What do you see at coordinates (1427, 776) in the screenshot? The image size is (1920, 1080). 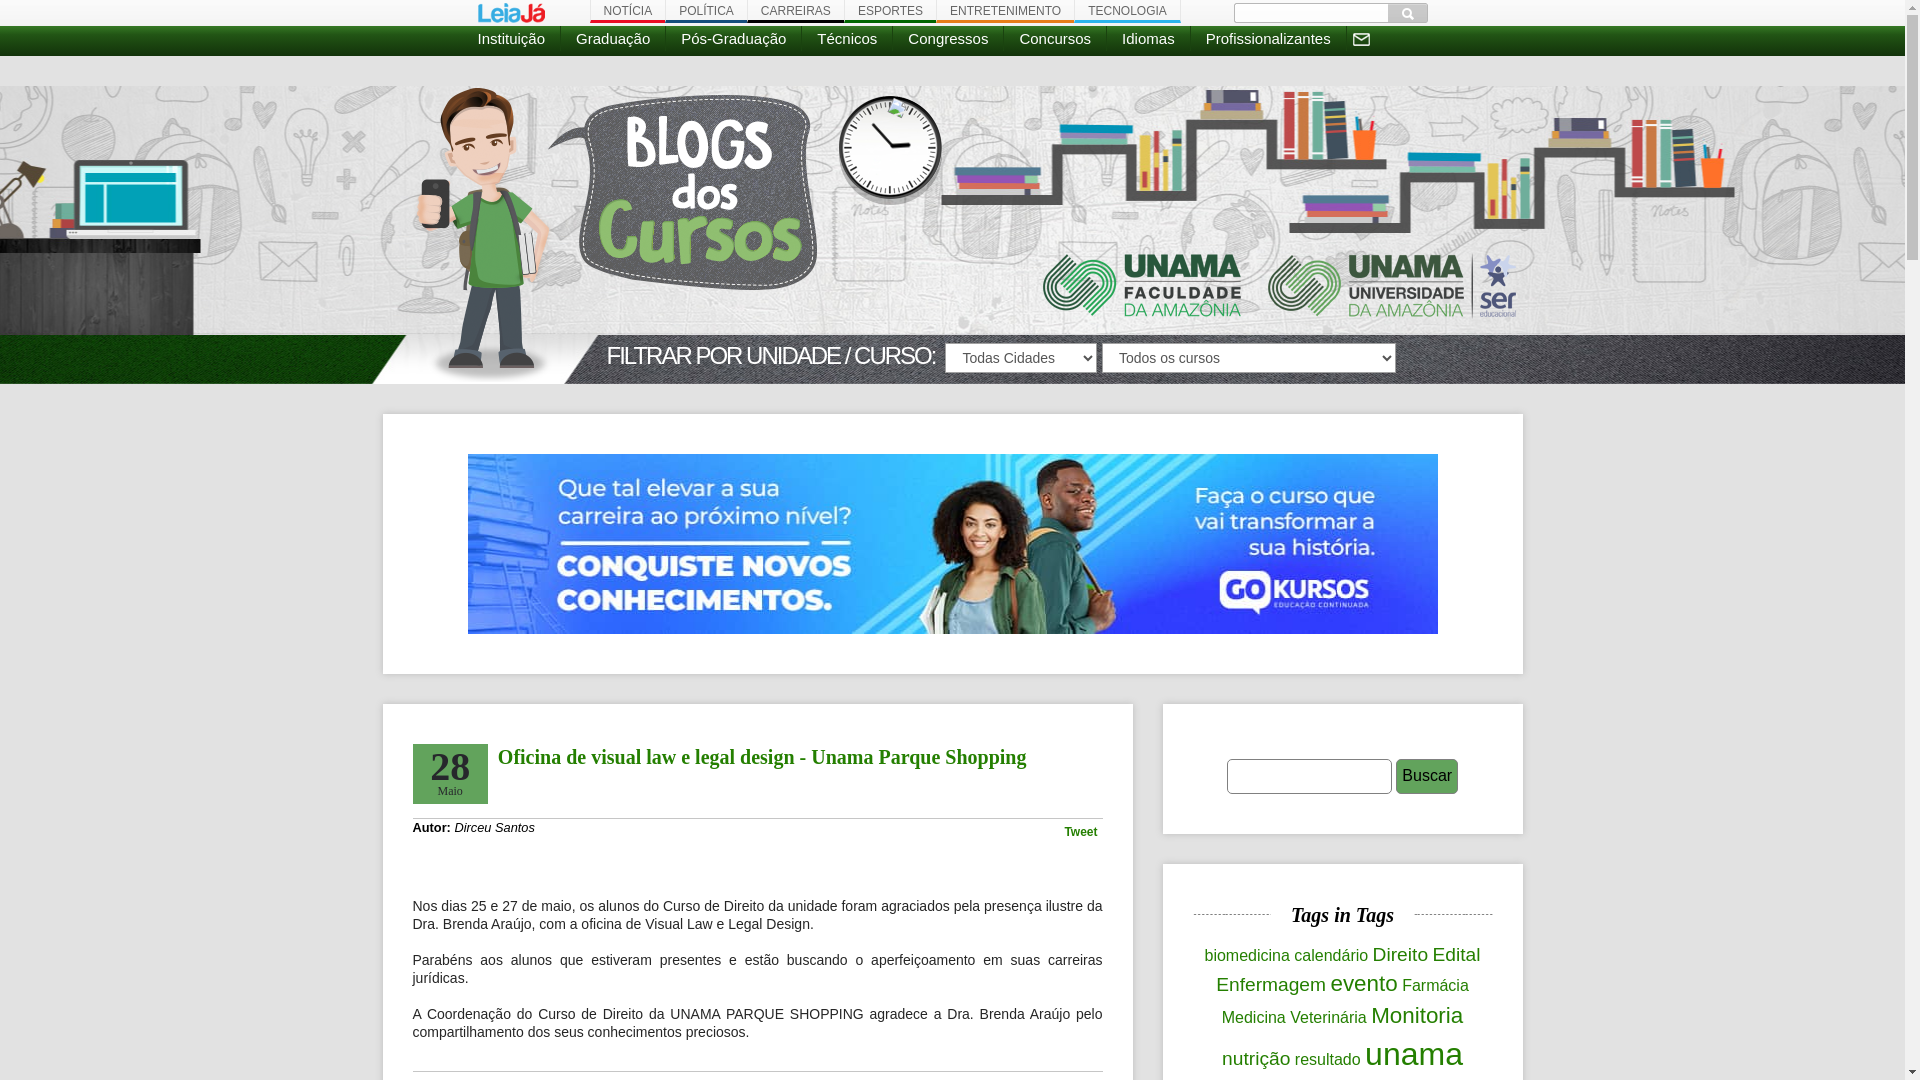 I see `Buscar` at bounding box center [1427, 776].